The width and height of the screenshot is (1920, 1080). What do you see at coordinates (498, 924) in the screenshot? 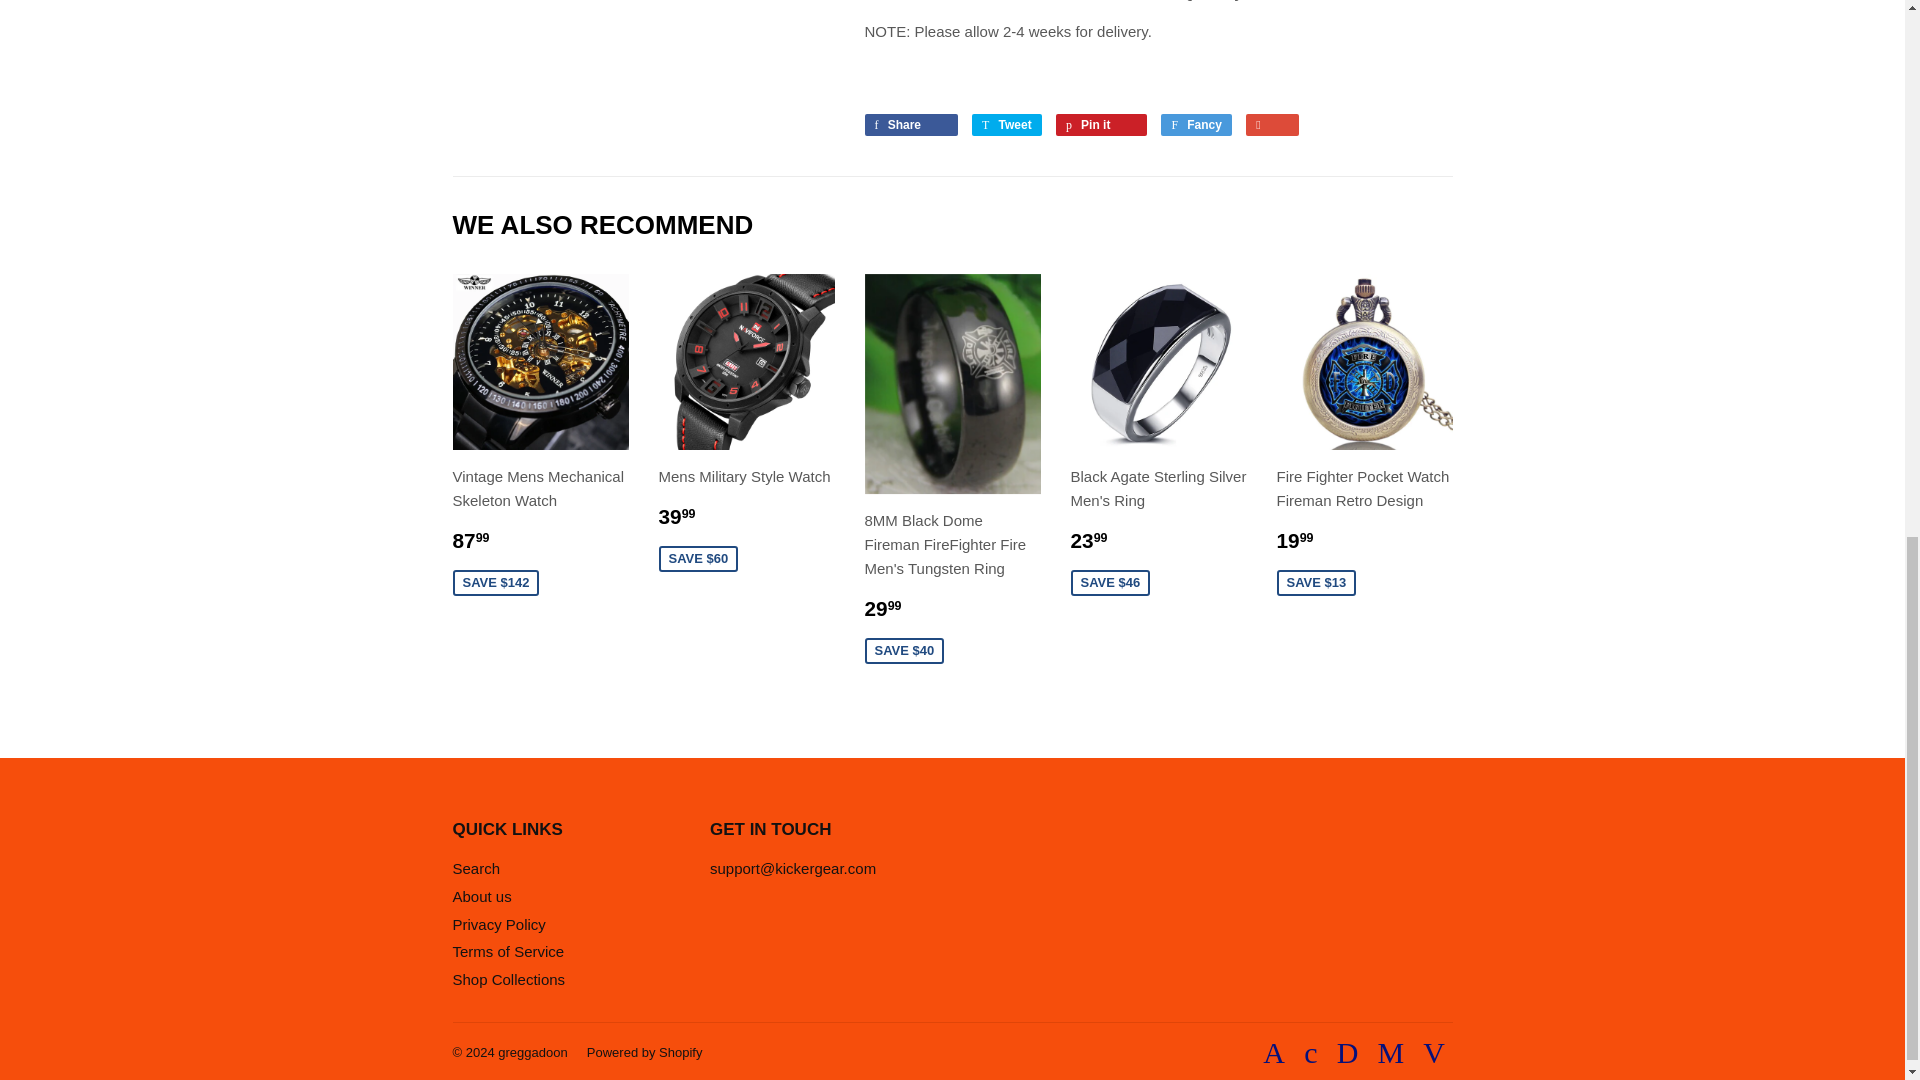
I see `Privacy Policy` at bounding box center [498, 924].